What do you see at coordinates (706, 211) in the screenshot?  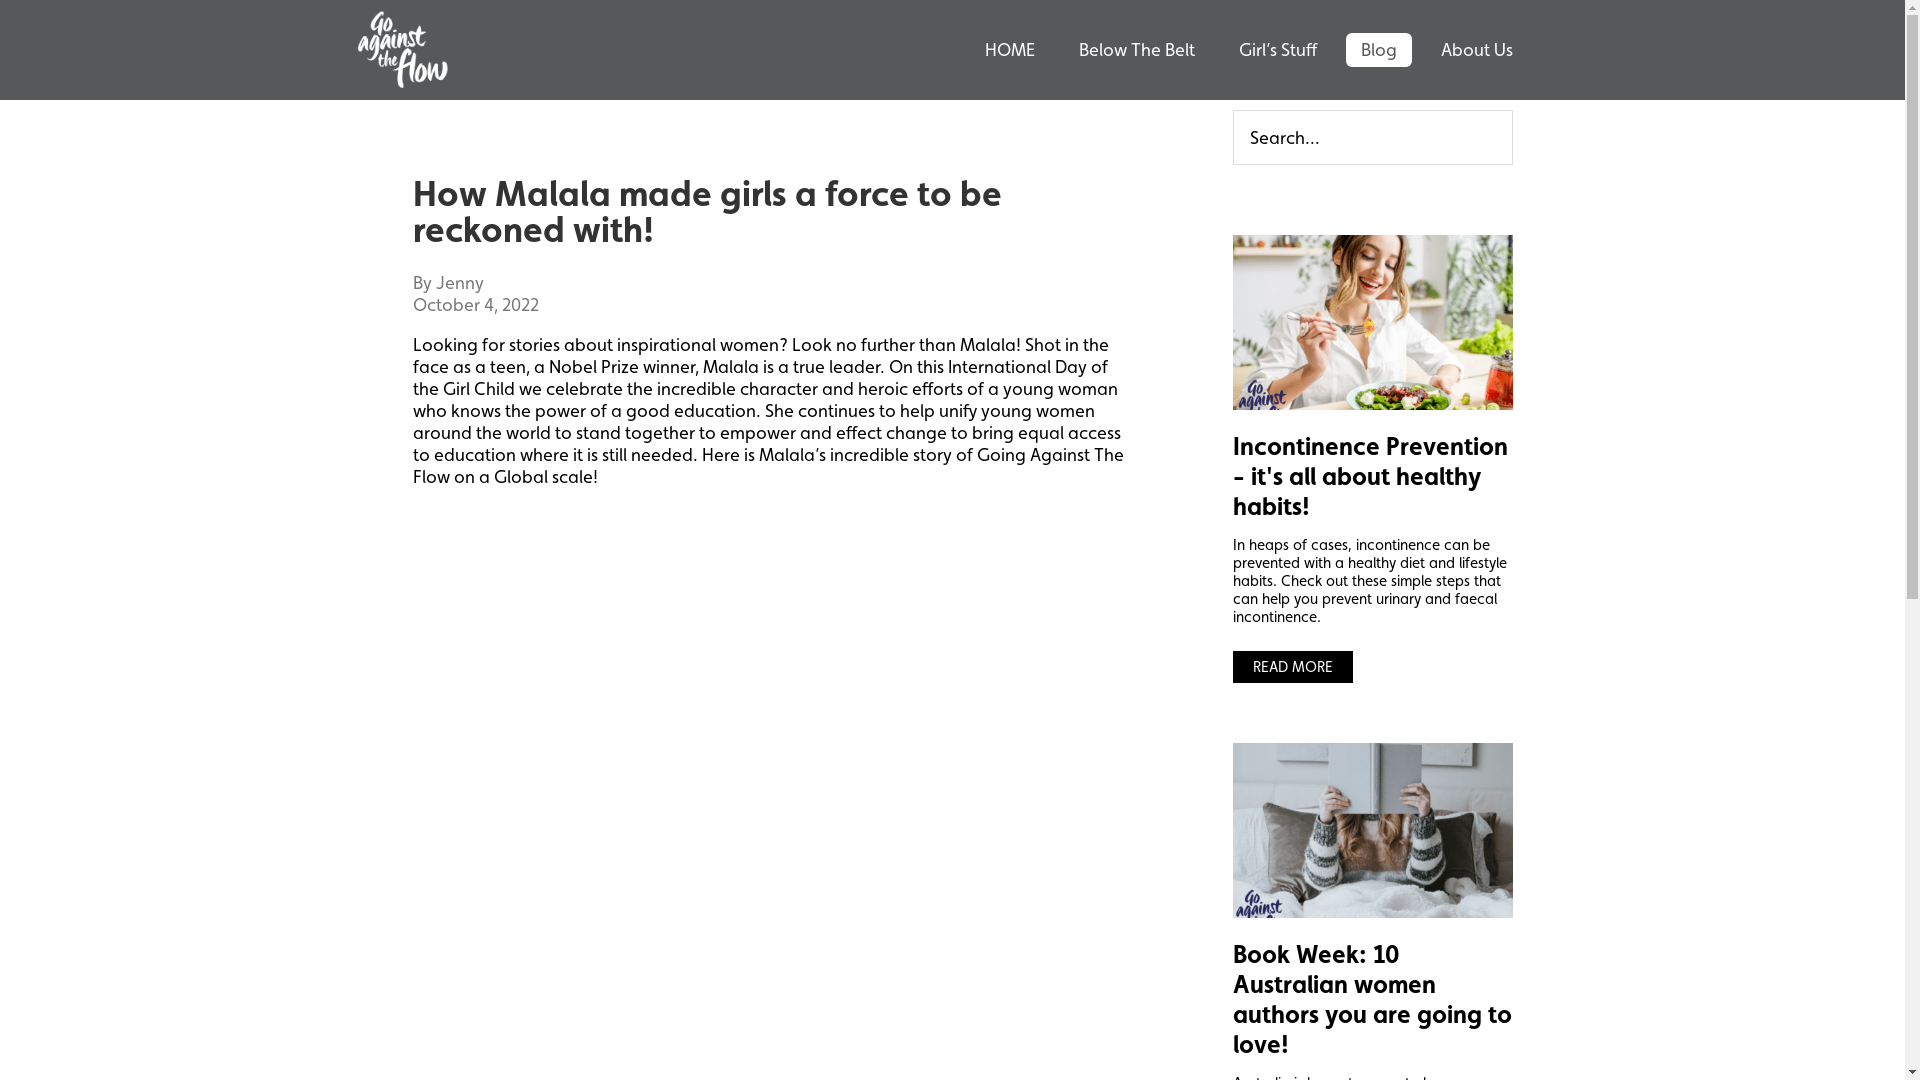 I see `How Malala made girls a force to be reckoned with!` at bounding box center [706, 211].